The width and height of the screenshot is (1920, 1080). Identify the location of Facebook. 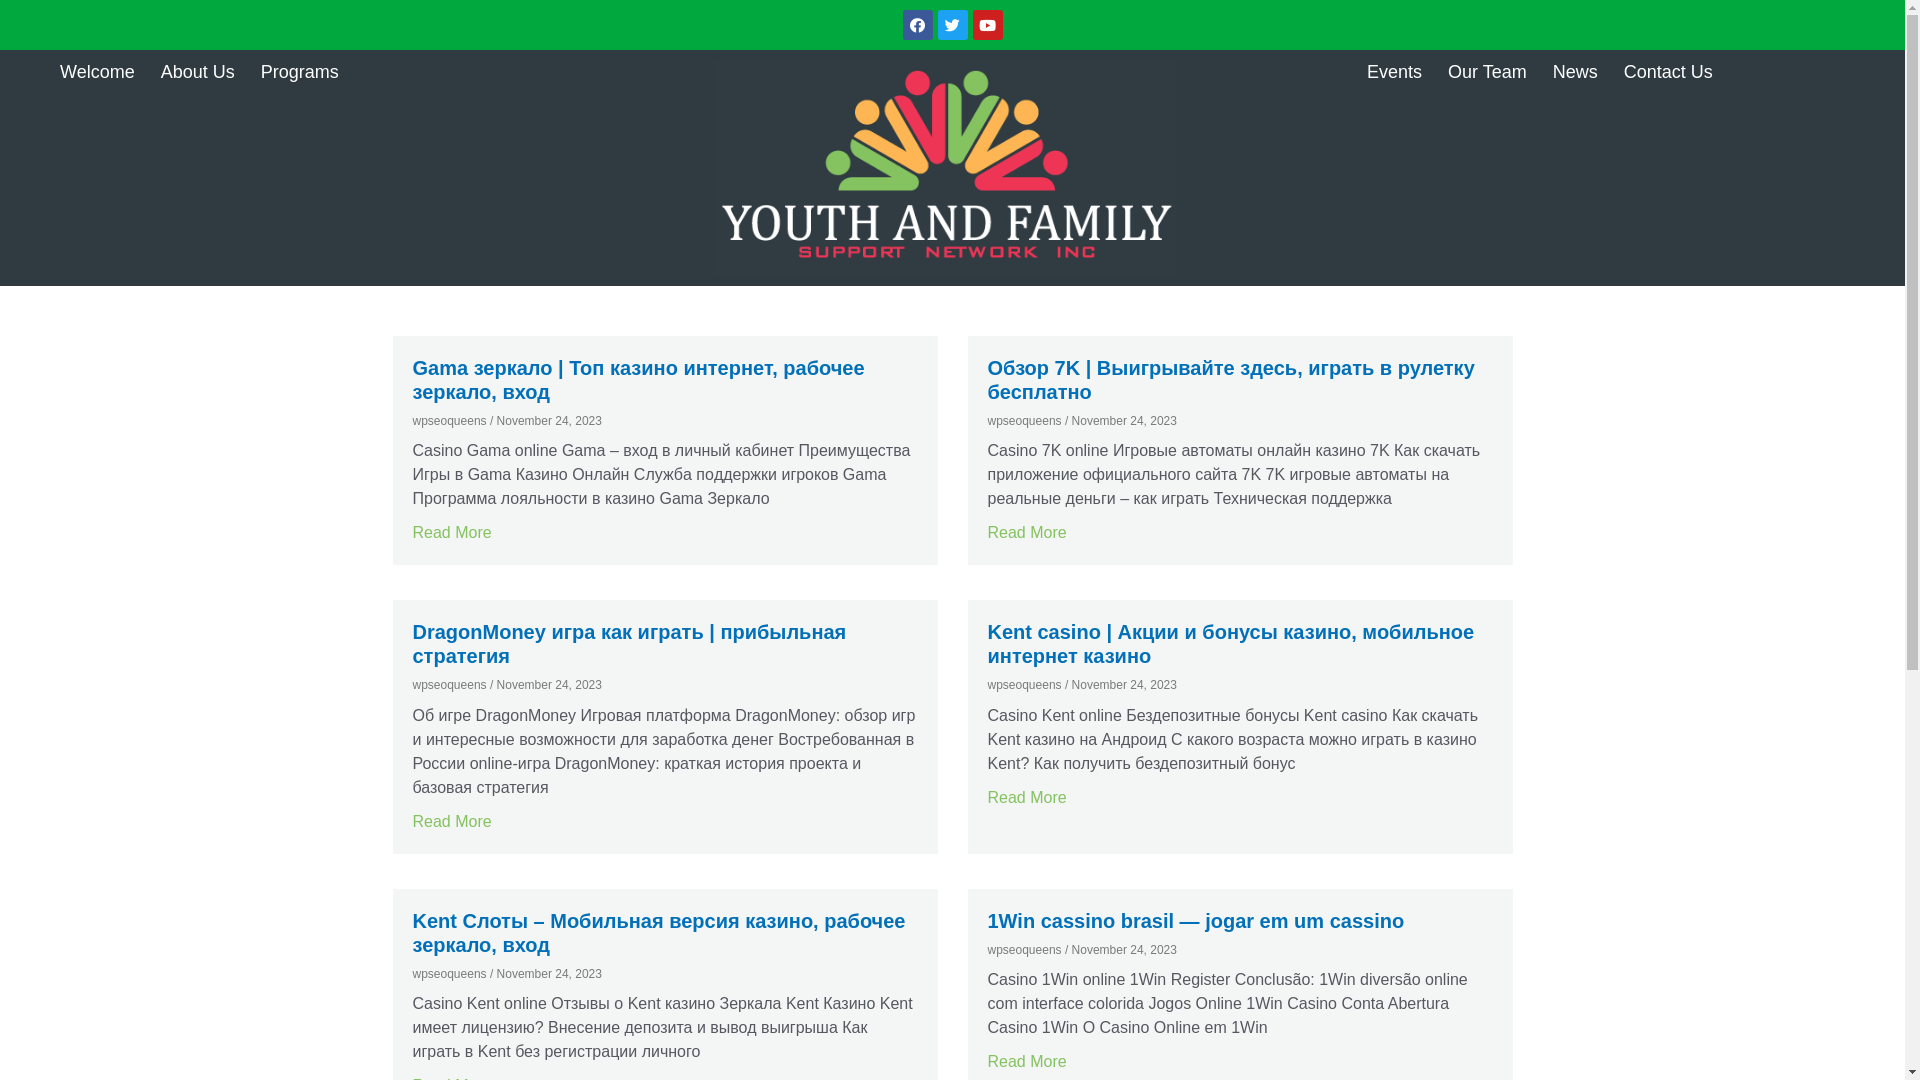
(917, 25).